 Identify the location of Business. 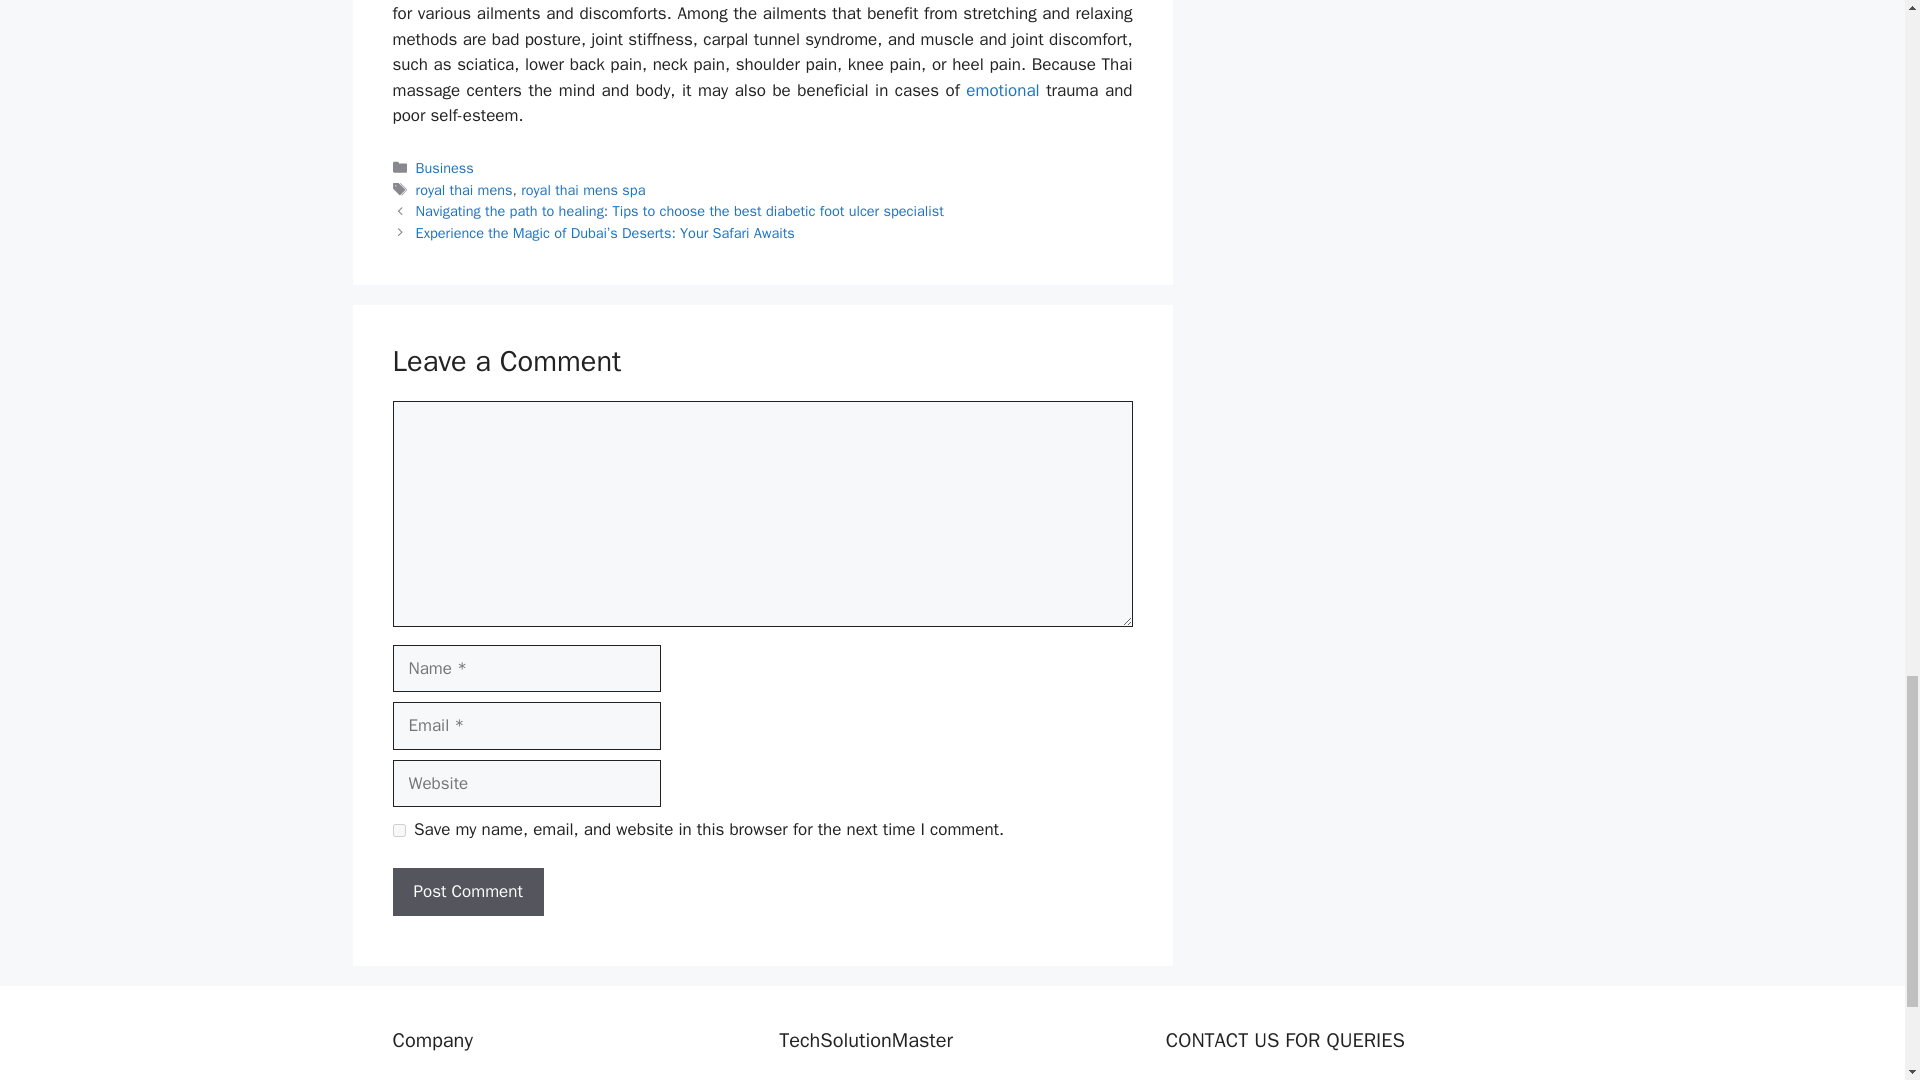
(445, 168).